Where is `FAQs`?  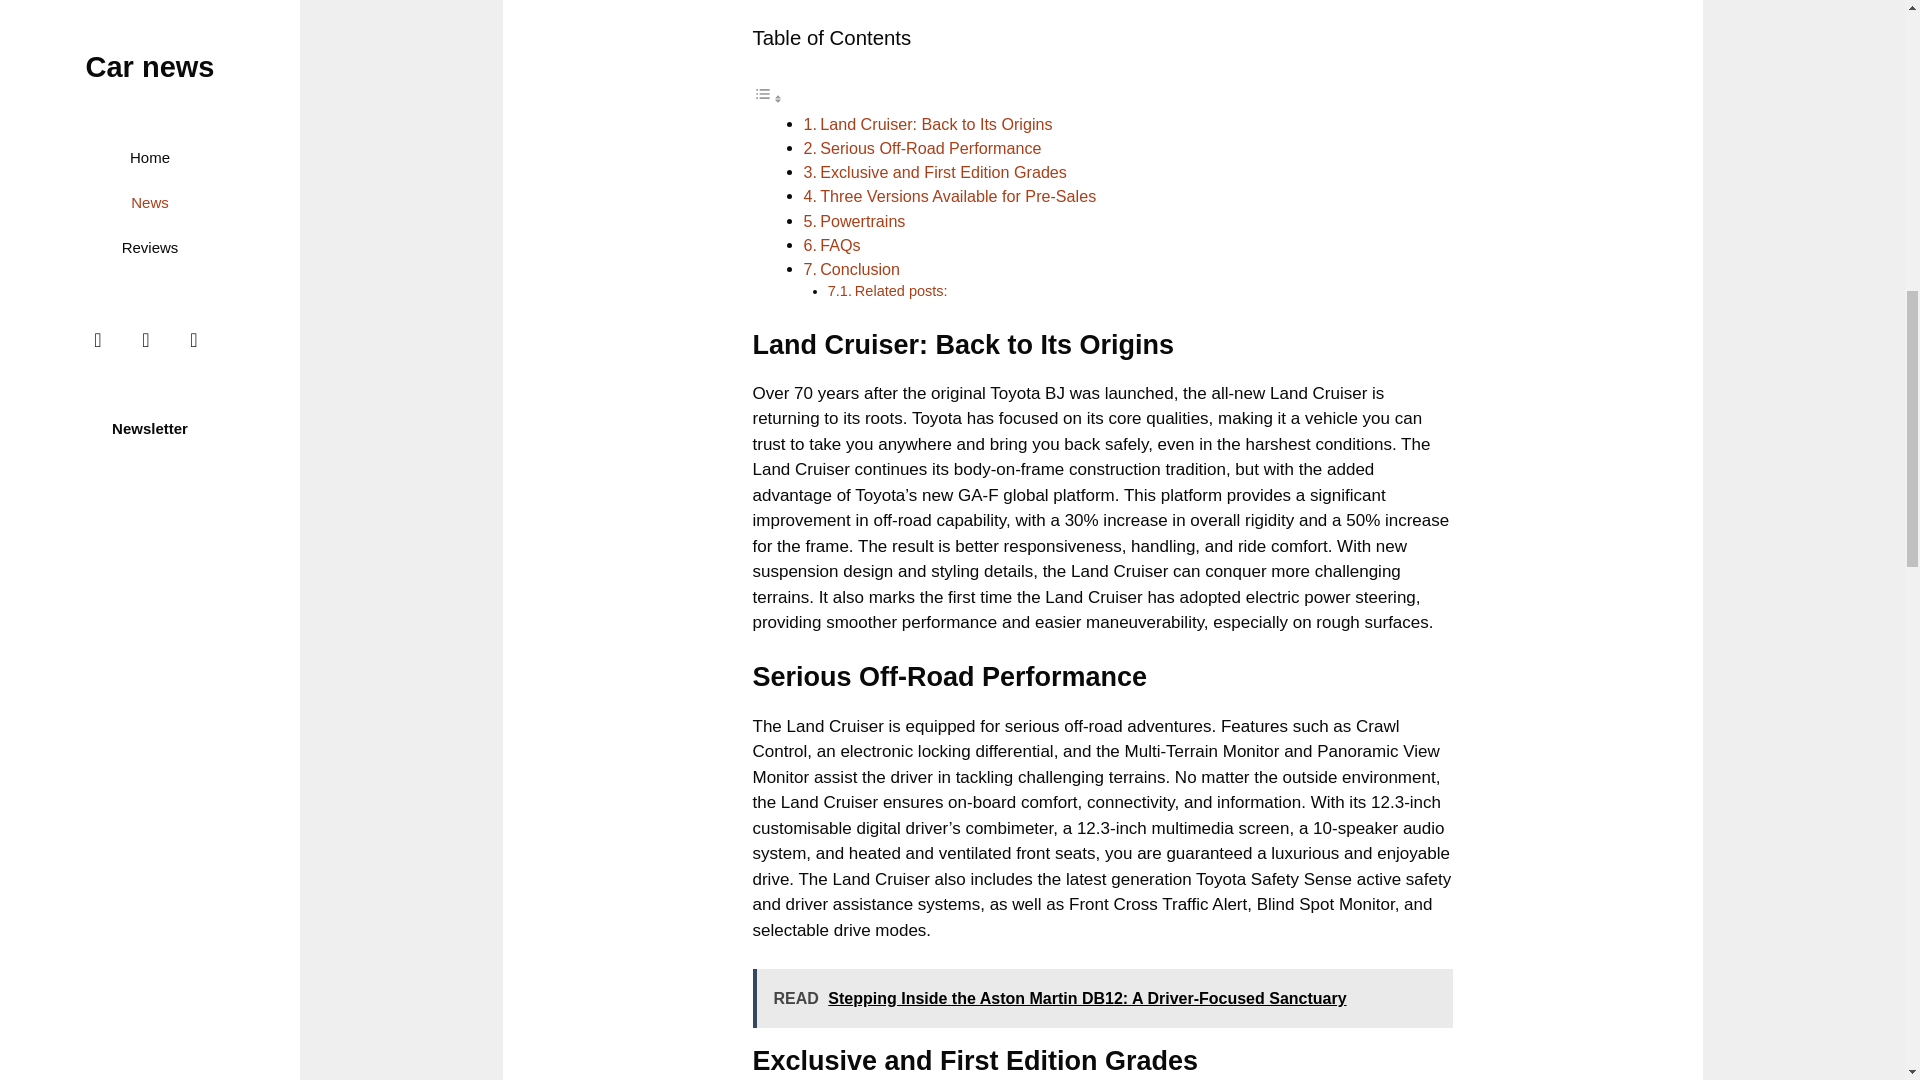
FAQs is located at coordinates (840, 244).